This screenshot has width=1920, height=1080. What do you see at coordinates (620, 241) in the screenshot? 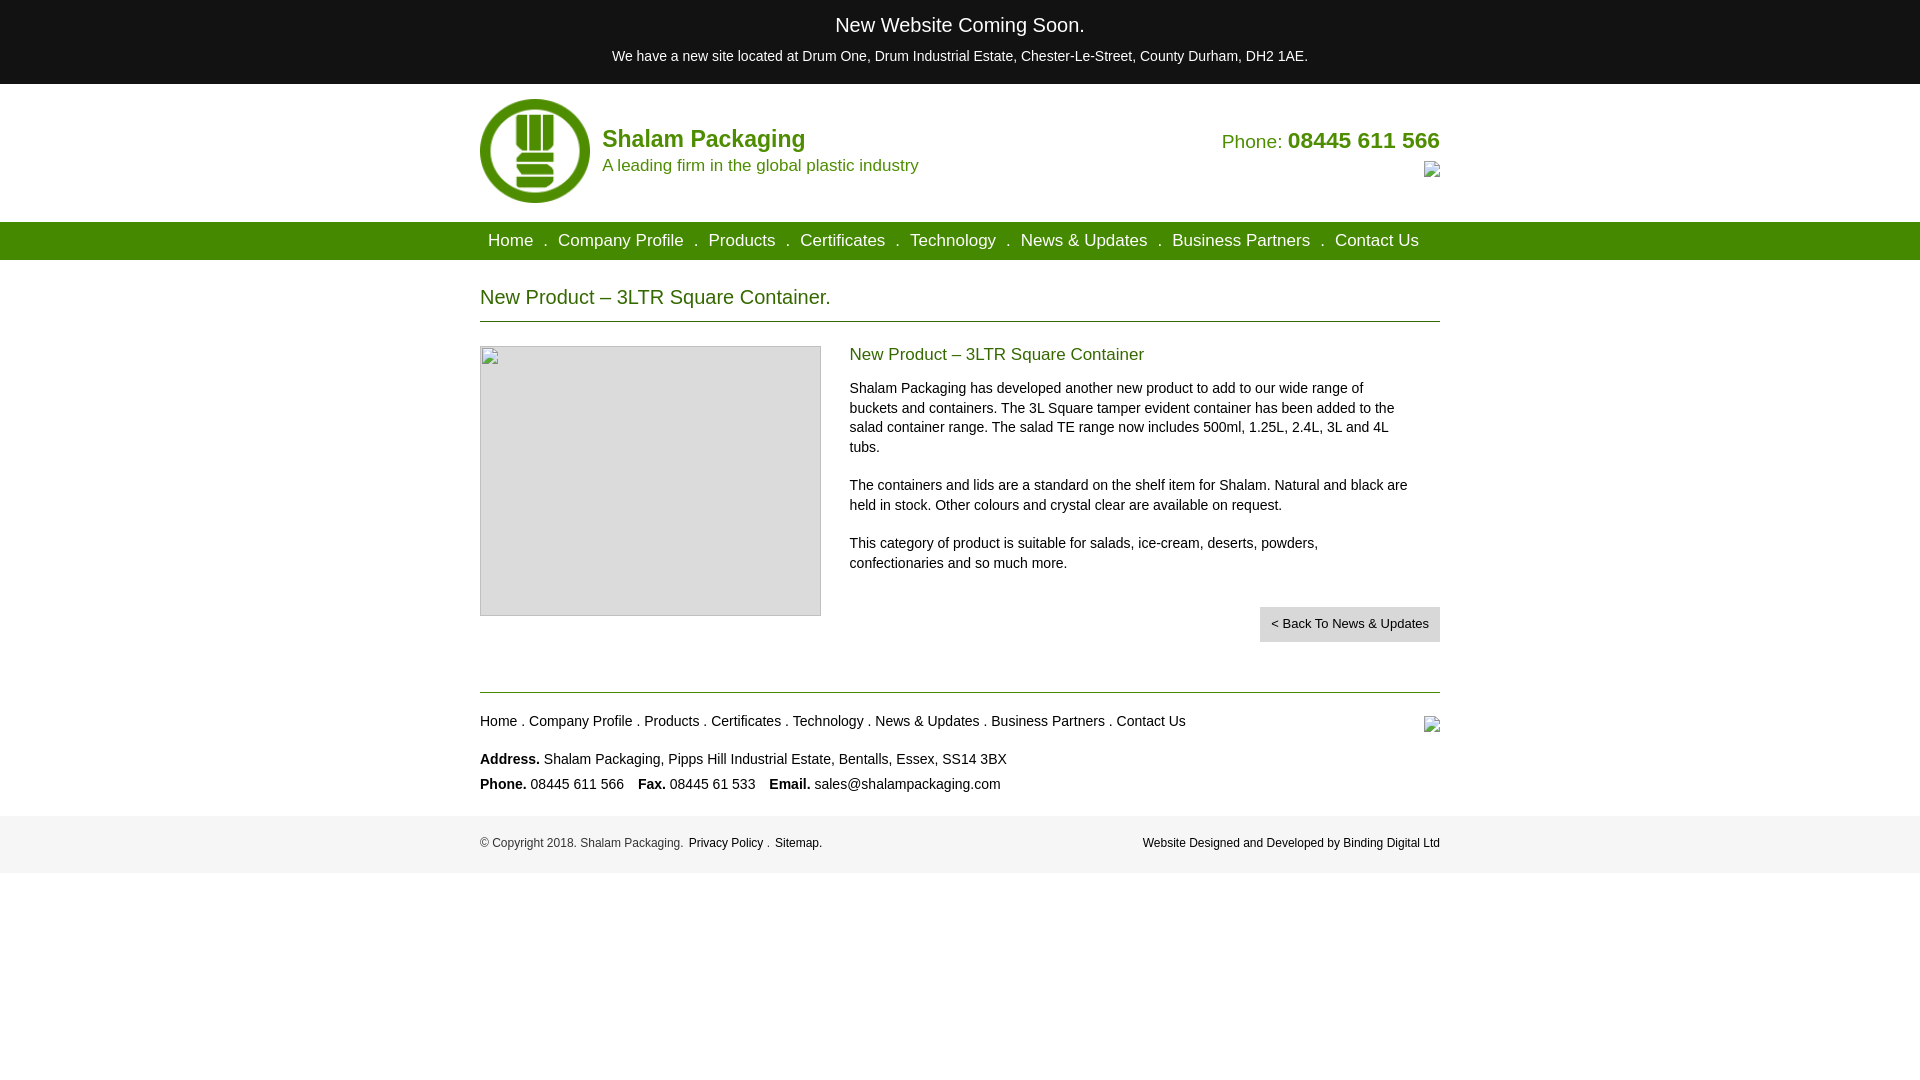
I see `Company Profile` at bounding box center [620, 241].